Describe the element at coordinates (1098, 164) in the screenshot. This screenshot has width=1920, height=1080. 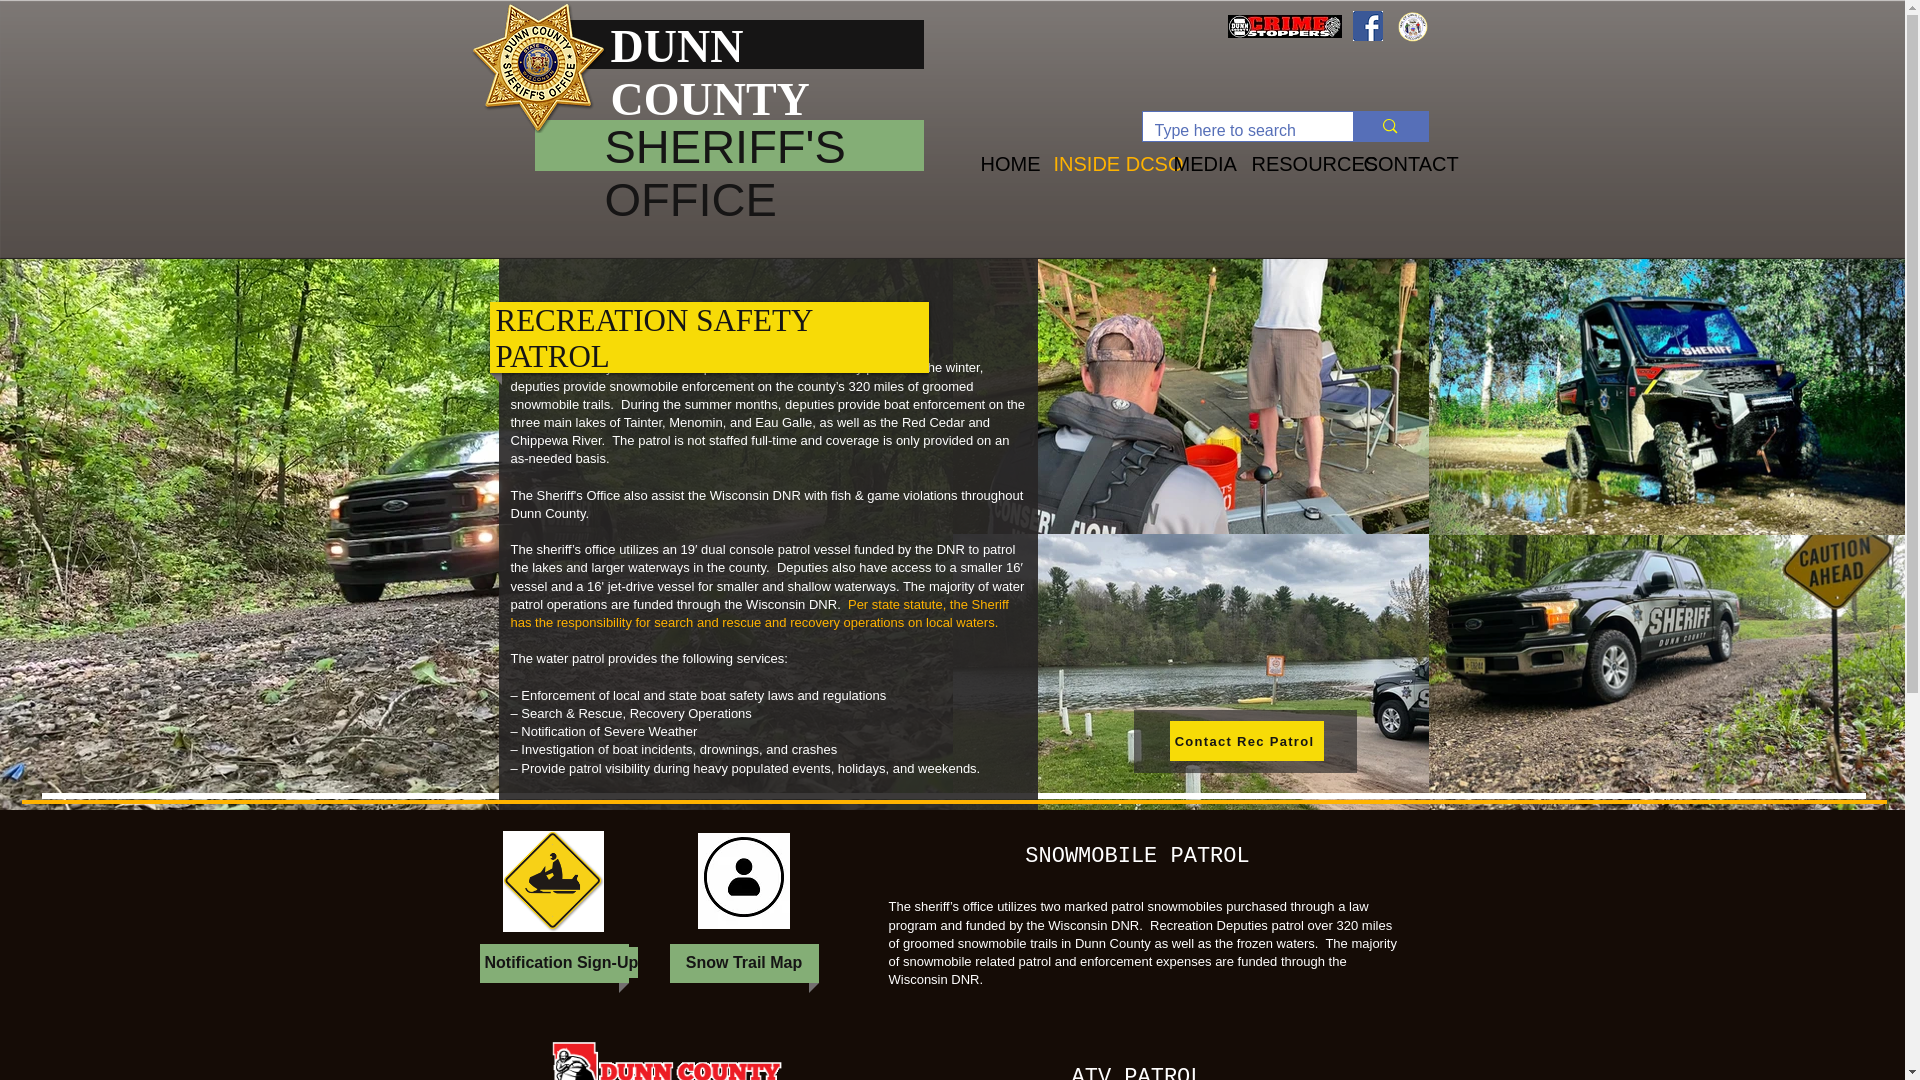
I see `INSIDE DCSO` at that location.